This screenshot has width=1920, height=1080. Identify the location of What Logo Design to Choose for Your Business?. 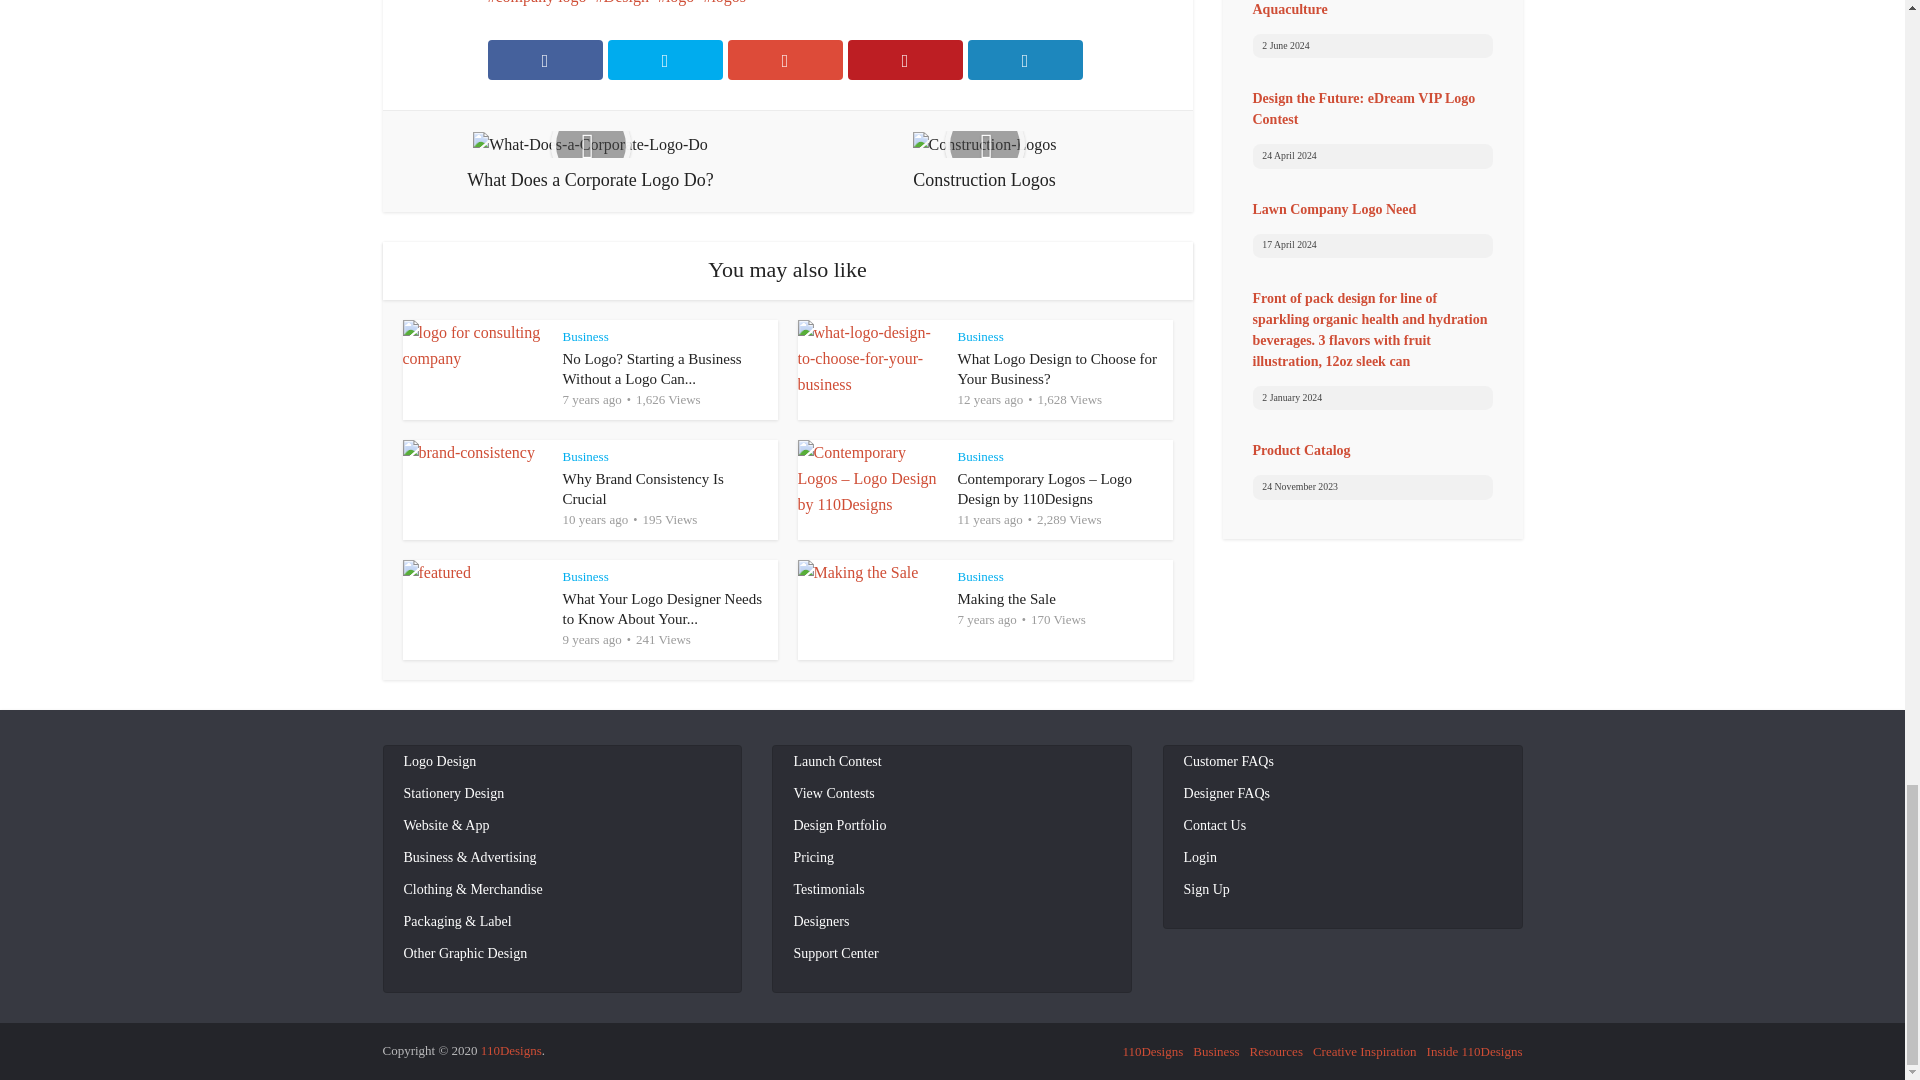
(1058, 368).